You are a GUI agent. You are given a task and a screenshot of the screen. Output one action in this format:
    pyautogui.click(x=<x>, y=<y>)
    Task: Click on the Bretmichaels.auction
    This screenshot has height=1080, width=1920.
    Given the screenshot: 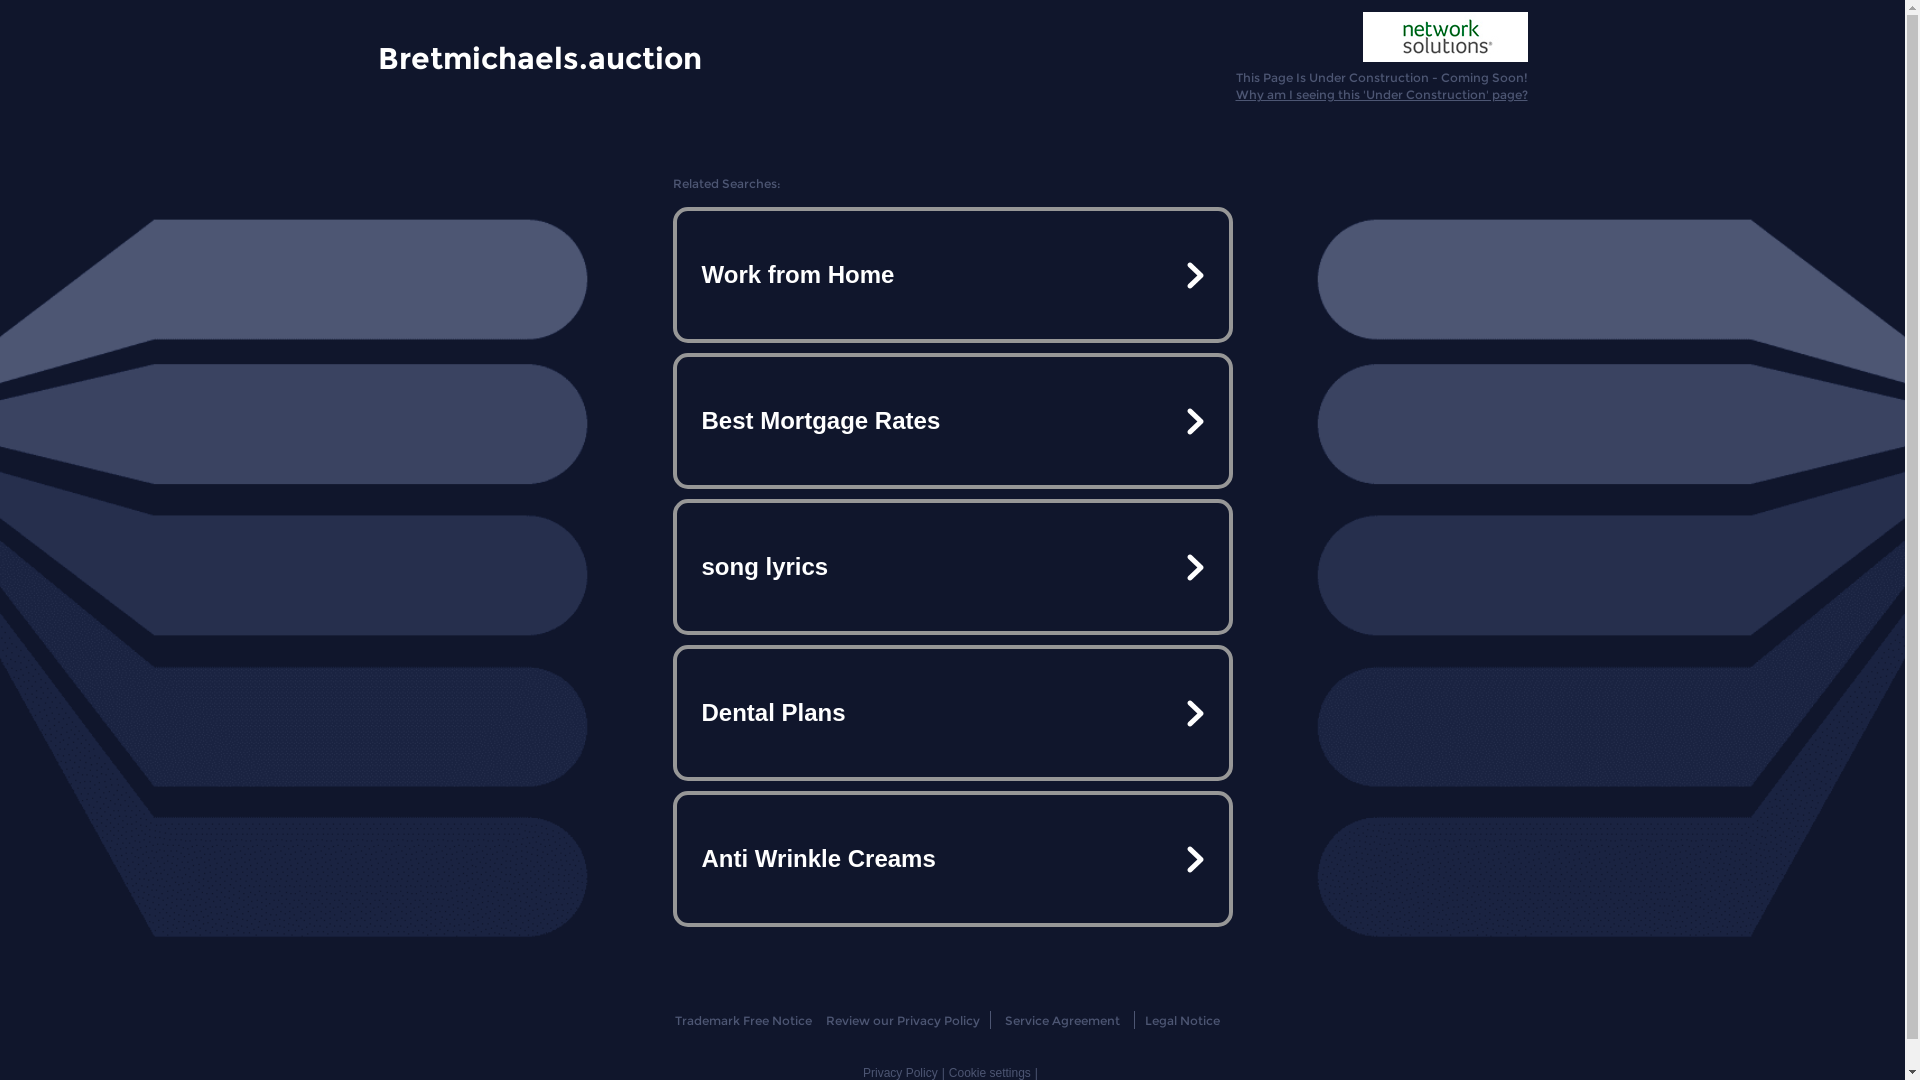 What is the action you would take?
    pyautogui.click(x=540, y=57)
    